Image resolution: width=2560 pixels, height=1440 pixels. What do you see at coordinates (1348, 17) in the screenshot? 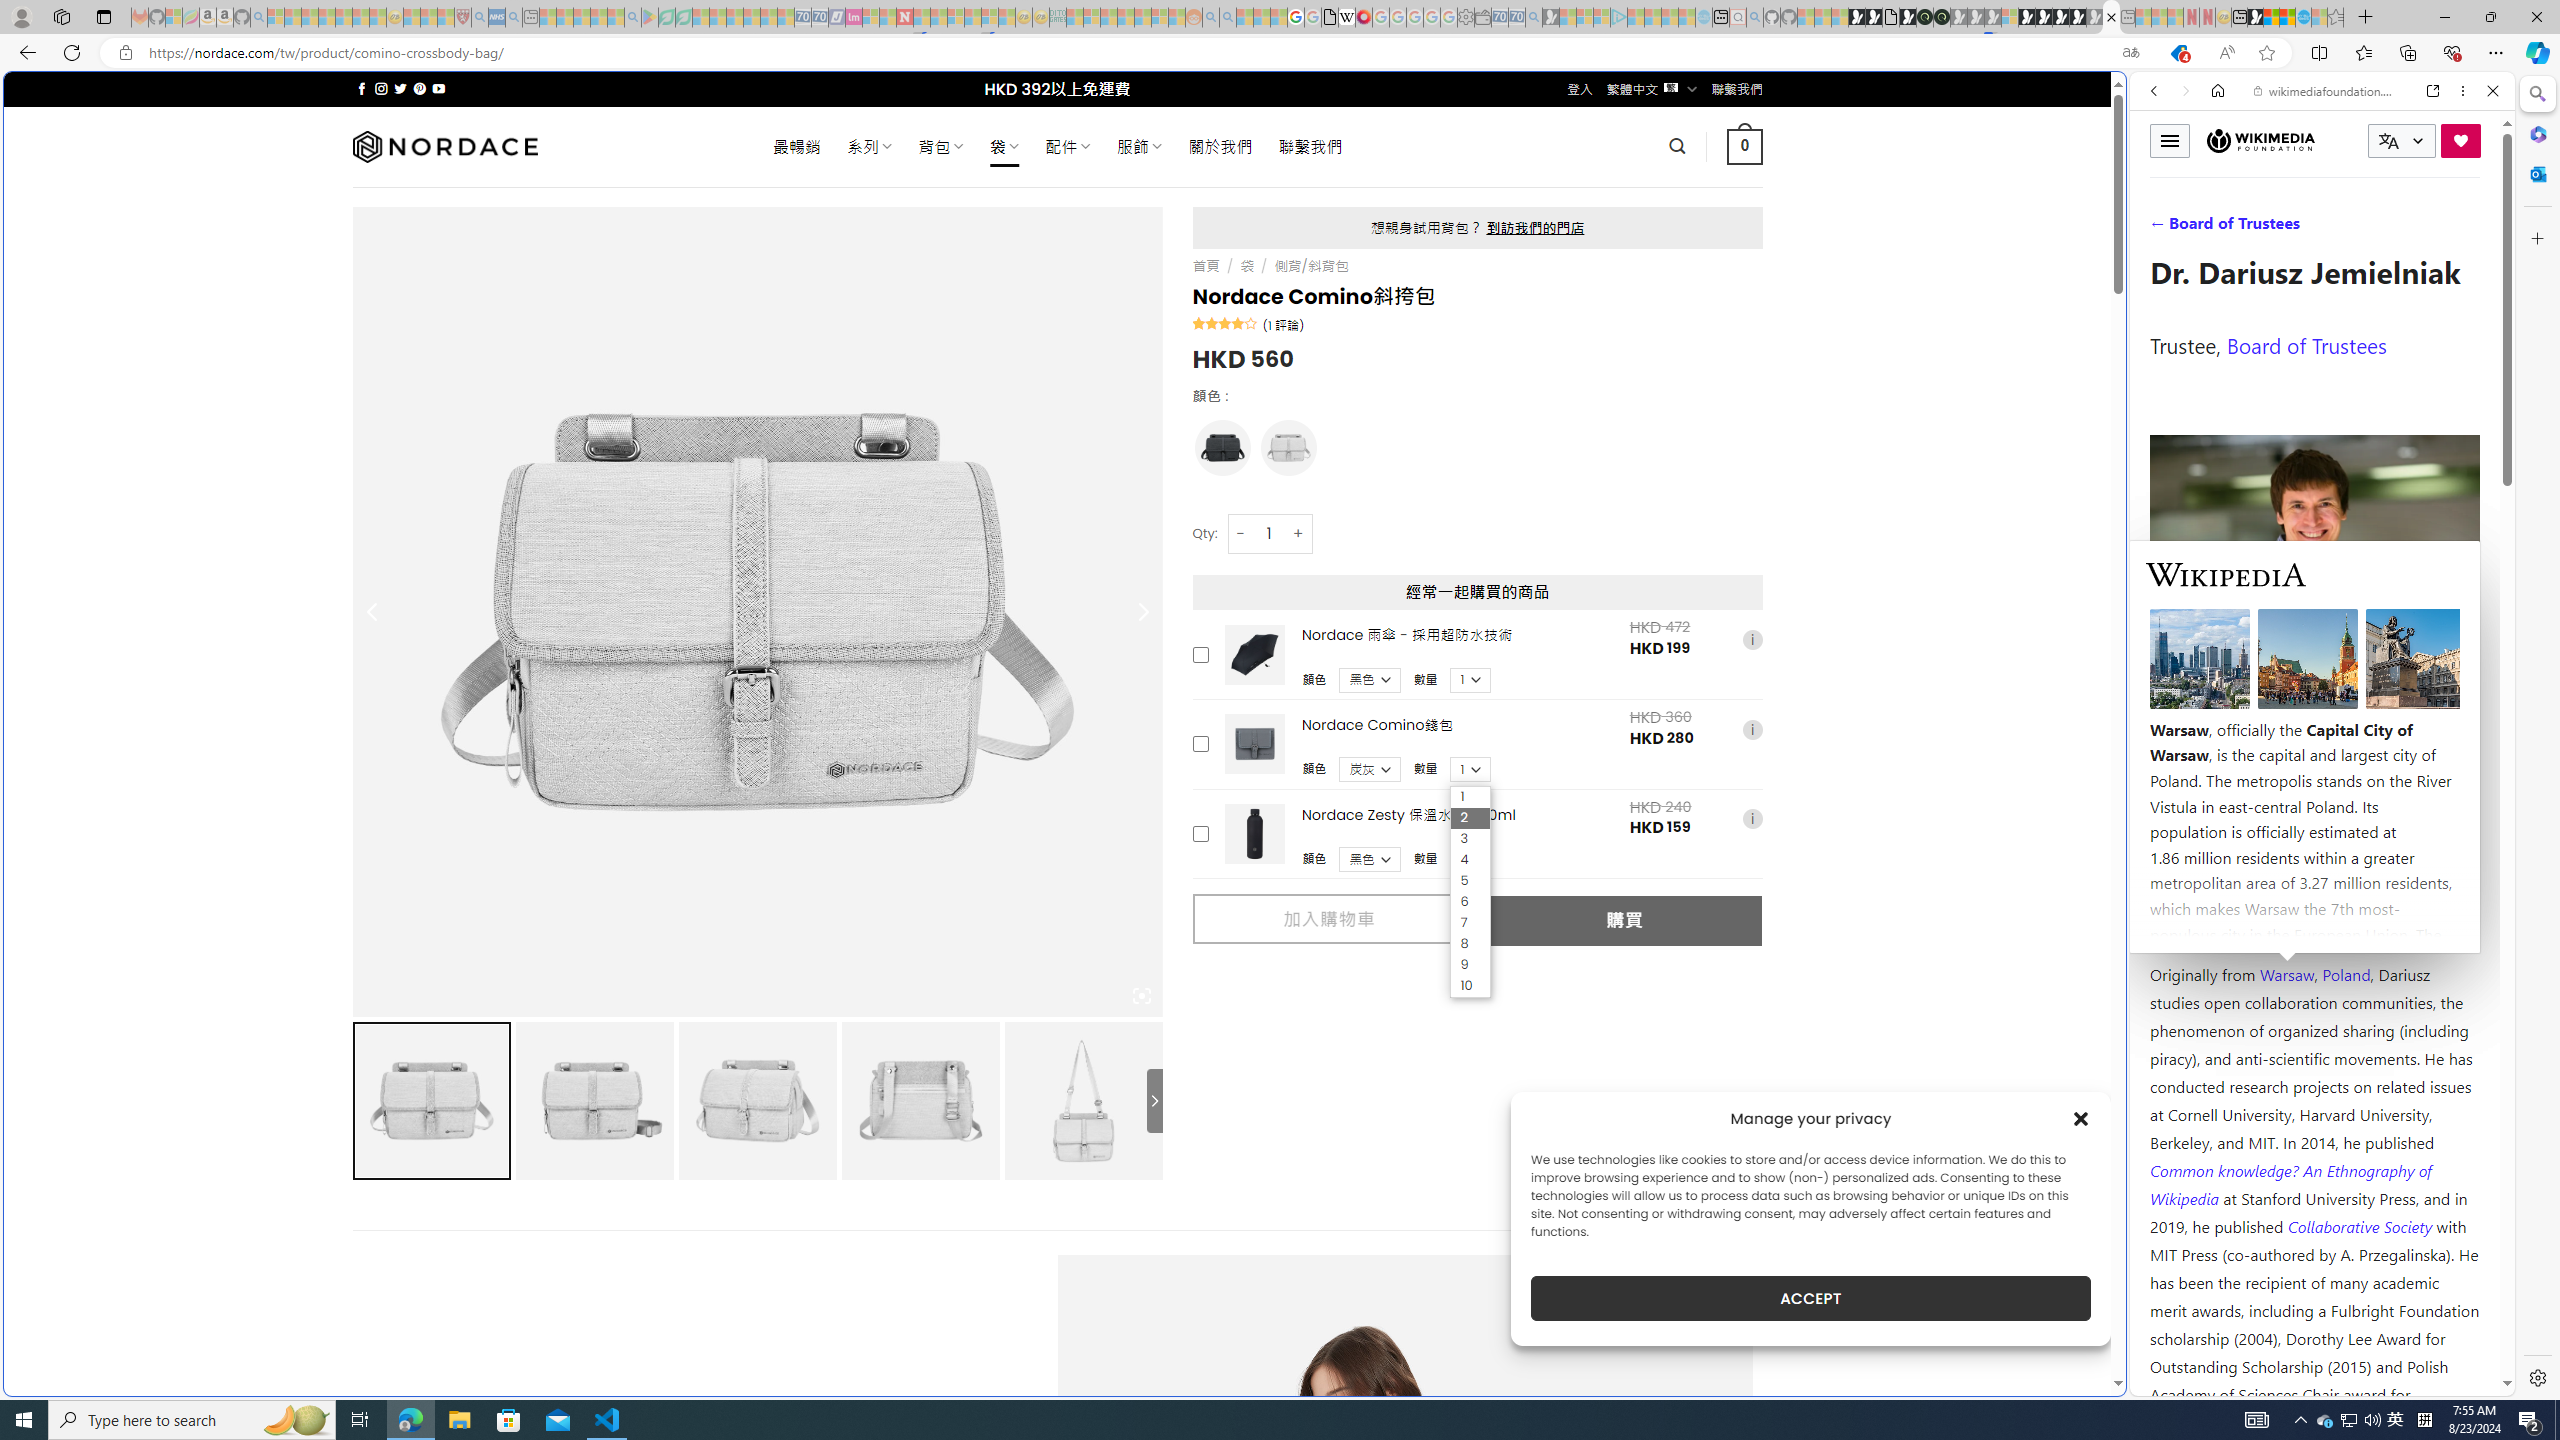
I see `Target page - Wikipedia` at bounding box center [1348, 17].